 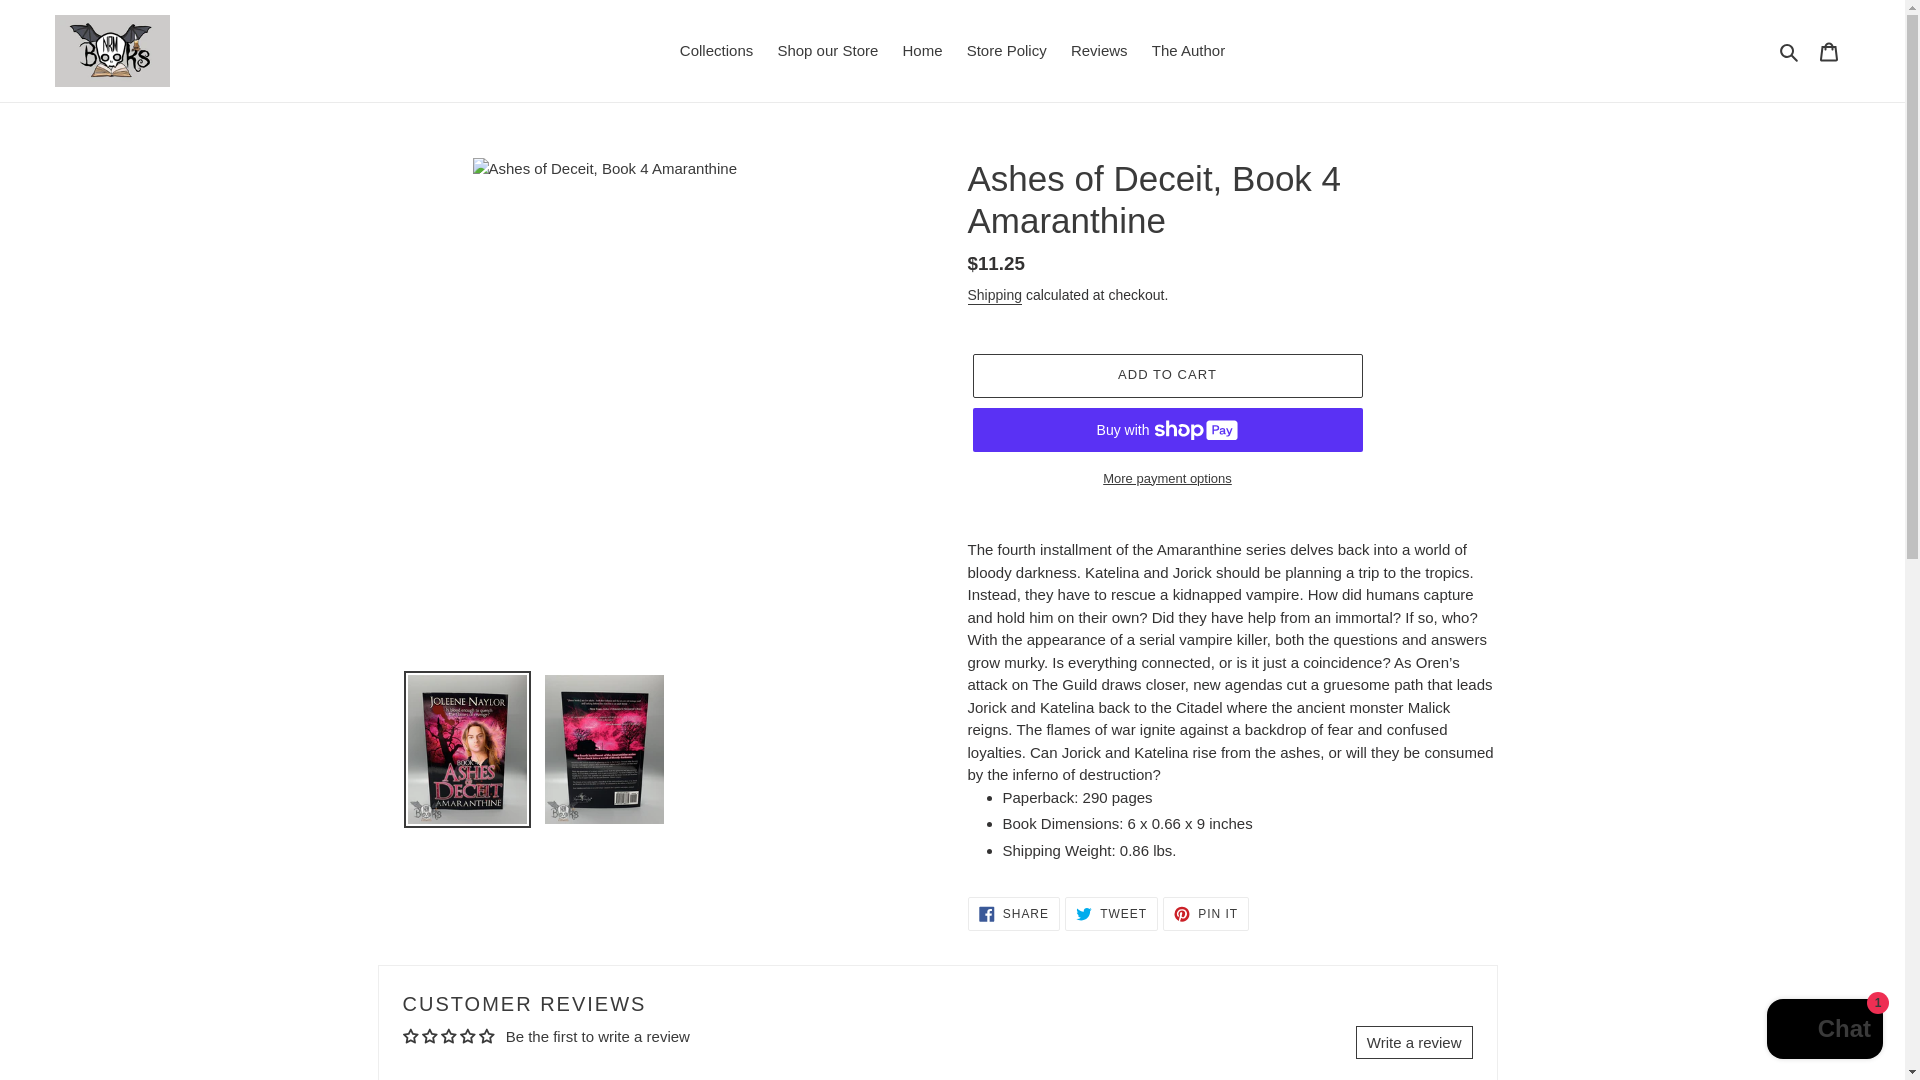 I want to click on The Author, so click(x=1414, y=1042).